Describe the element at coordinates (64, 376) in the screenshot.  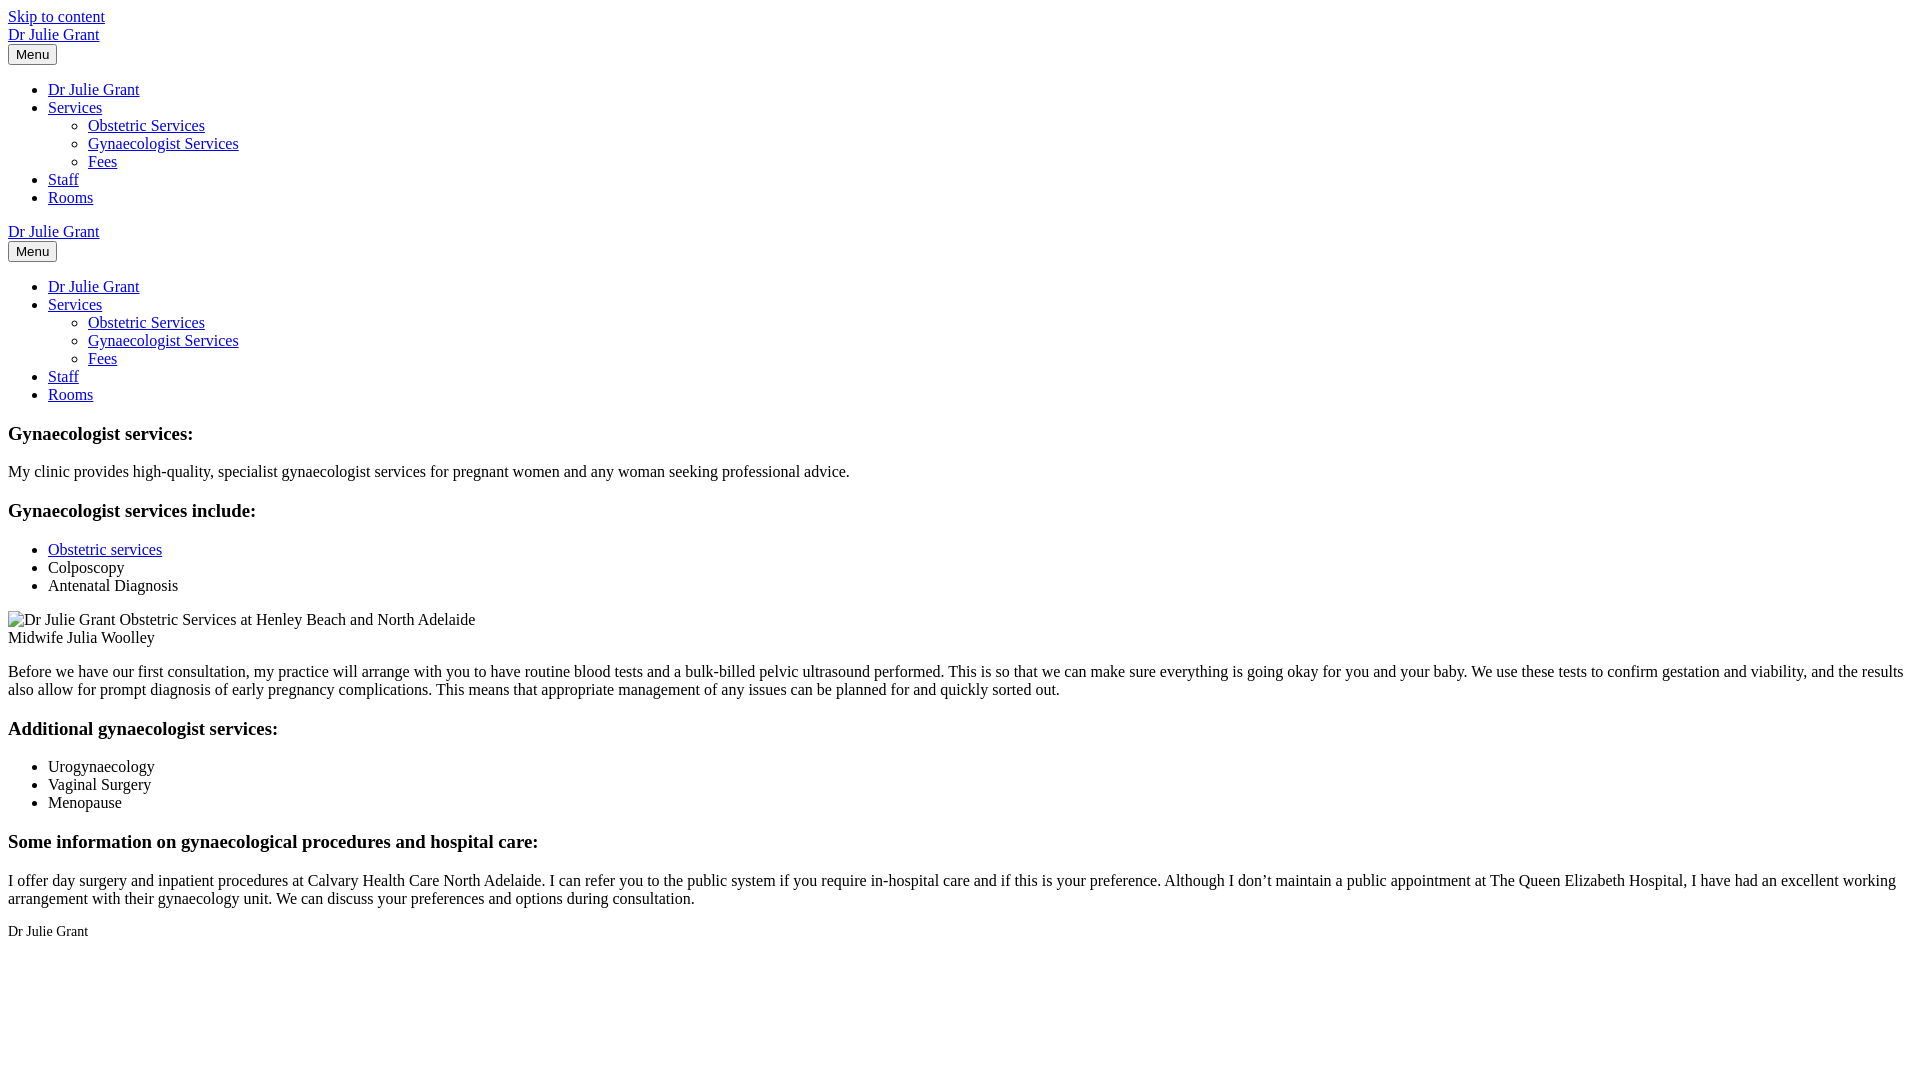
I see `Staff` at that location.